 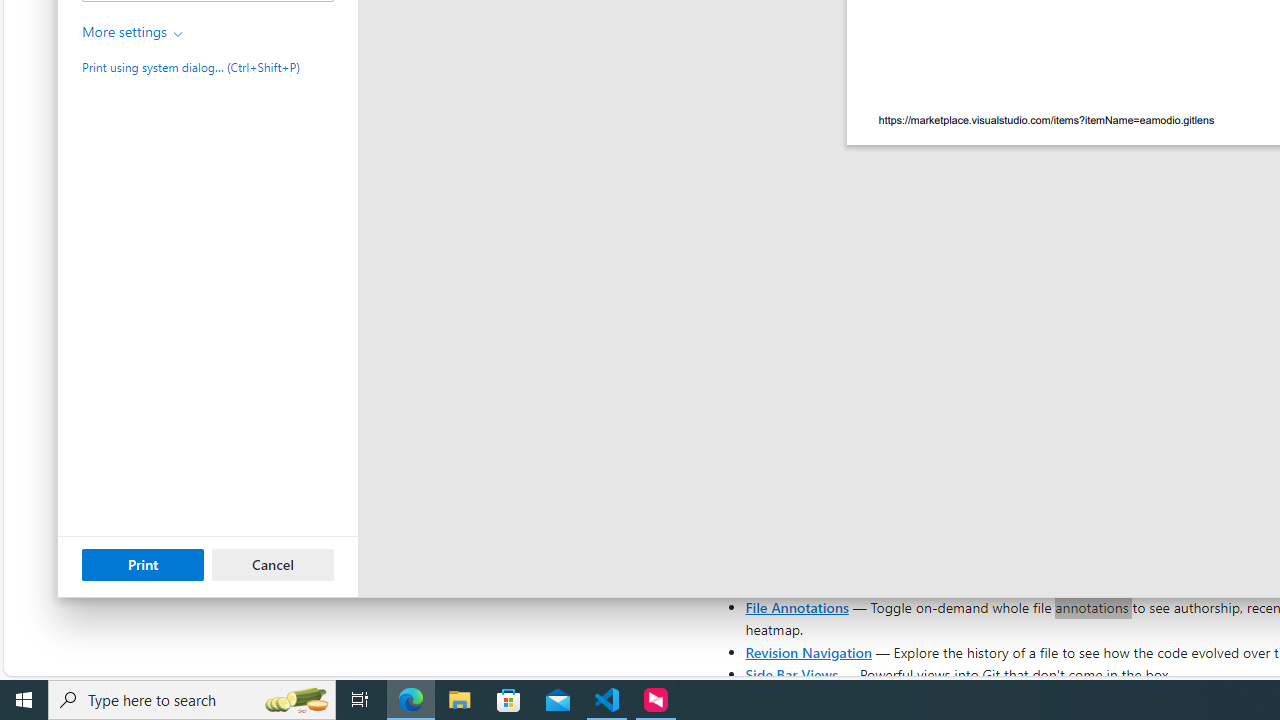 I want to click on Cancel, so click(x=273, y=564).